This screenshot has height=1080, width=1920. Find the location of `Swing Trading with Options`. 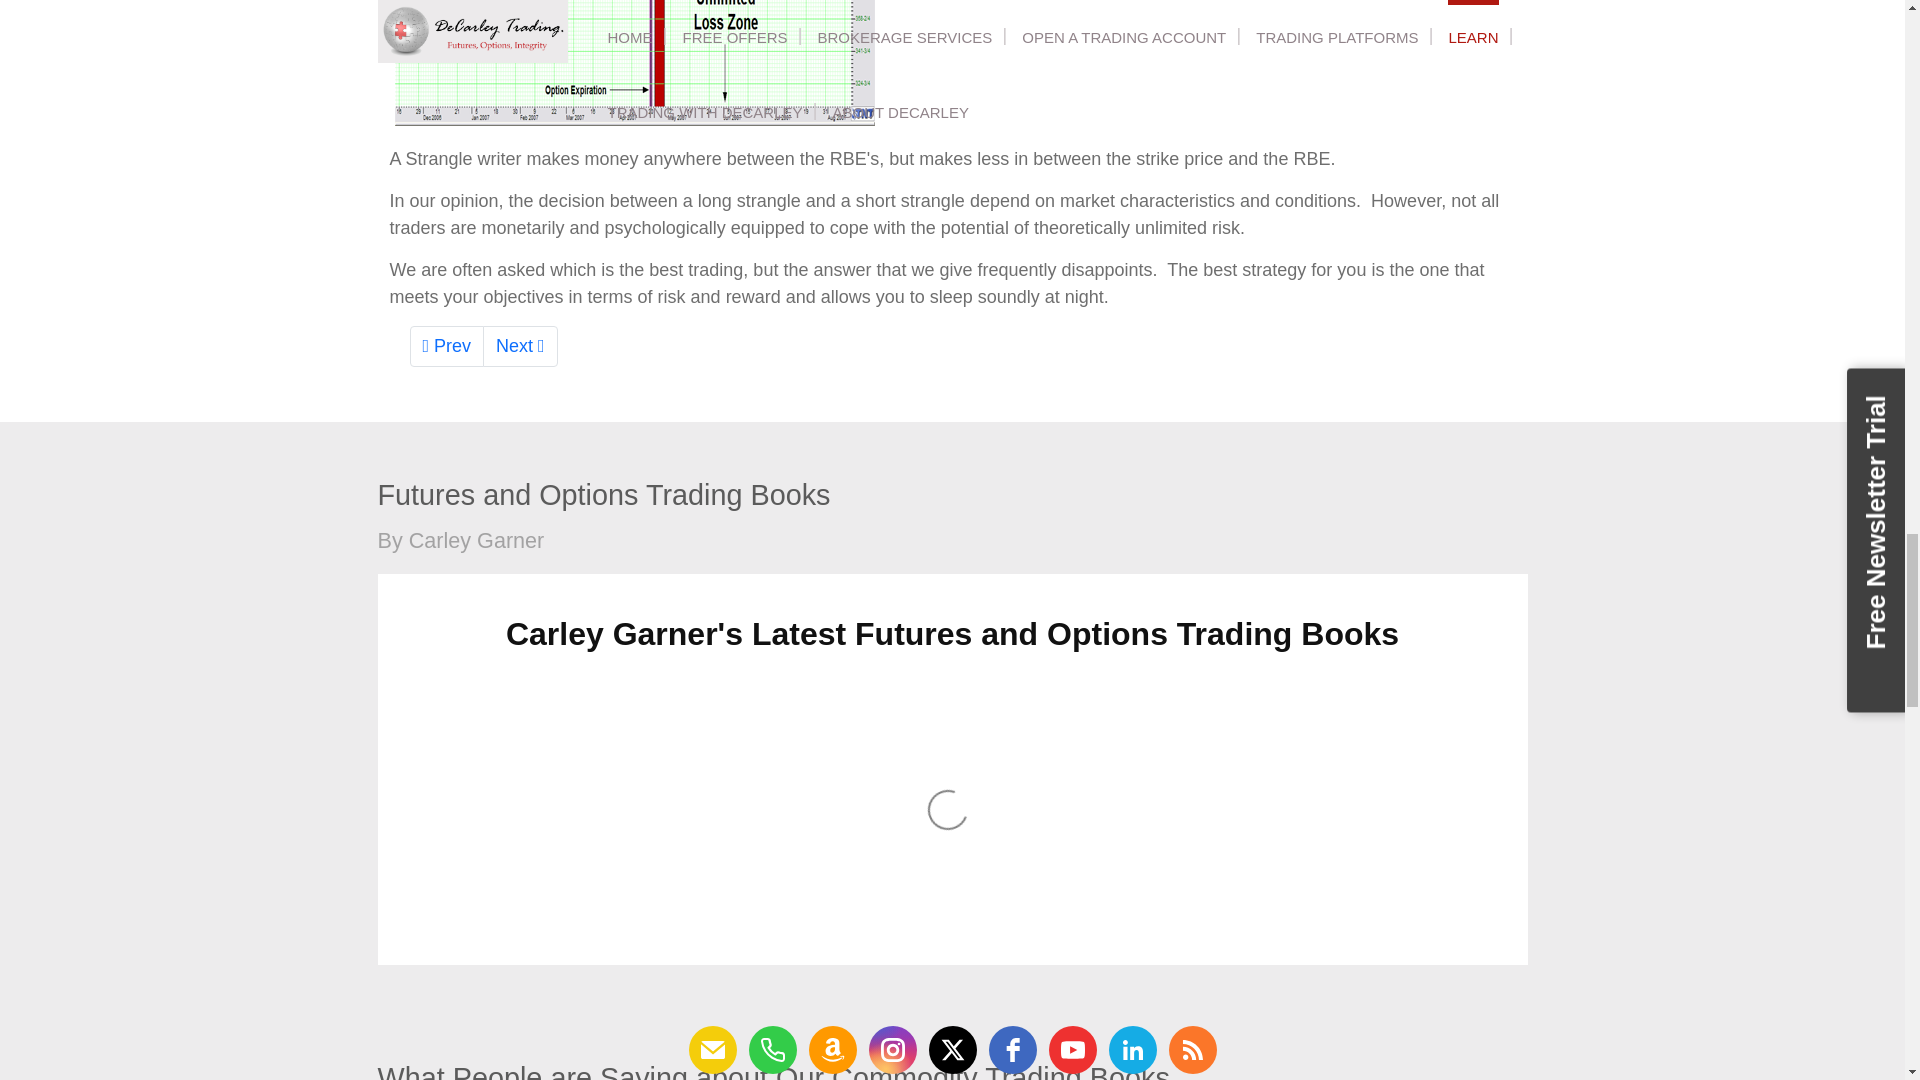

Swing Trading with Options is located at coordinates (520, 346).